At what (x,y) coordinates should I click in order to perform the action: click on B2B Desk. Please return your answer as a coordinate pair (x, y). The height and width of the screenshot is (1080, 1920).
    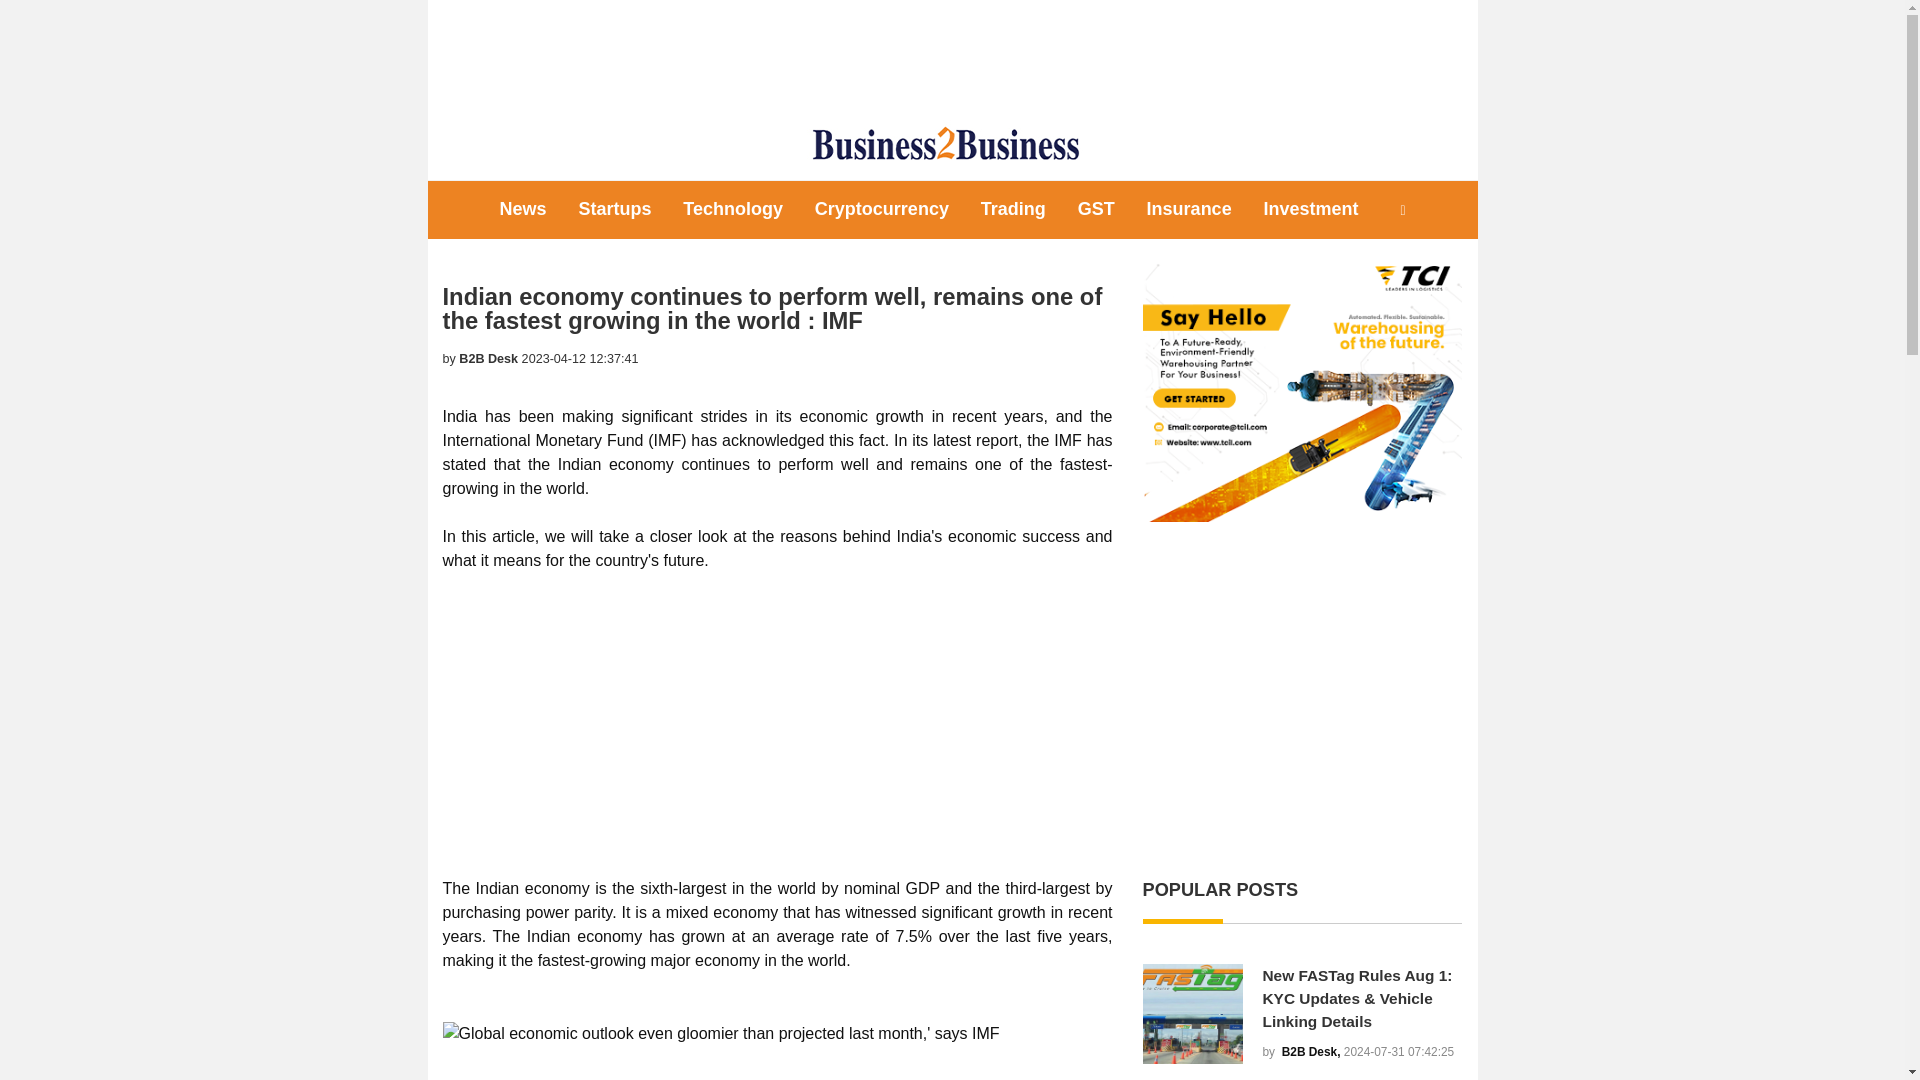
    Looking at the image, I should click on (488, 359).